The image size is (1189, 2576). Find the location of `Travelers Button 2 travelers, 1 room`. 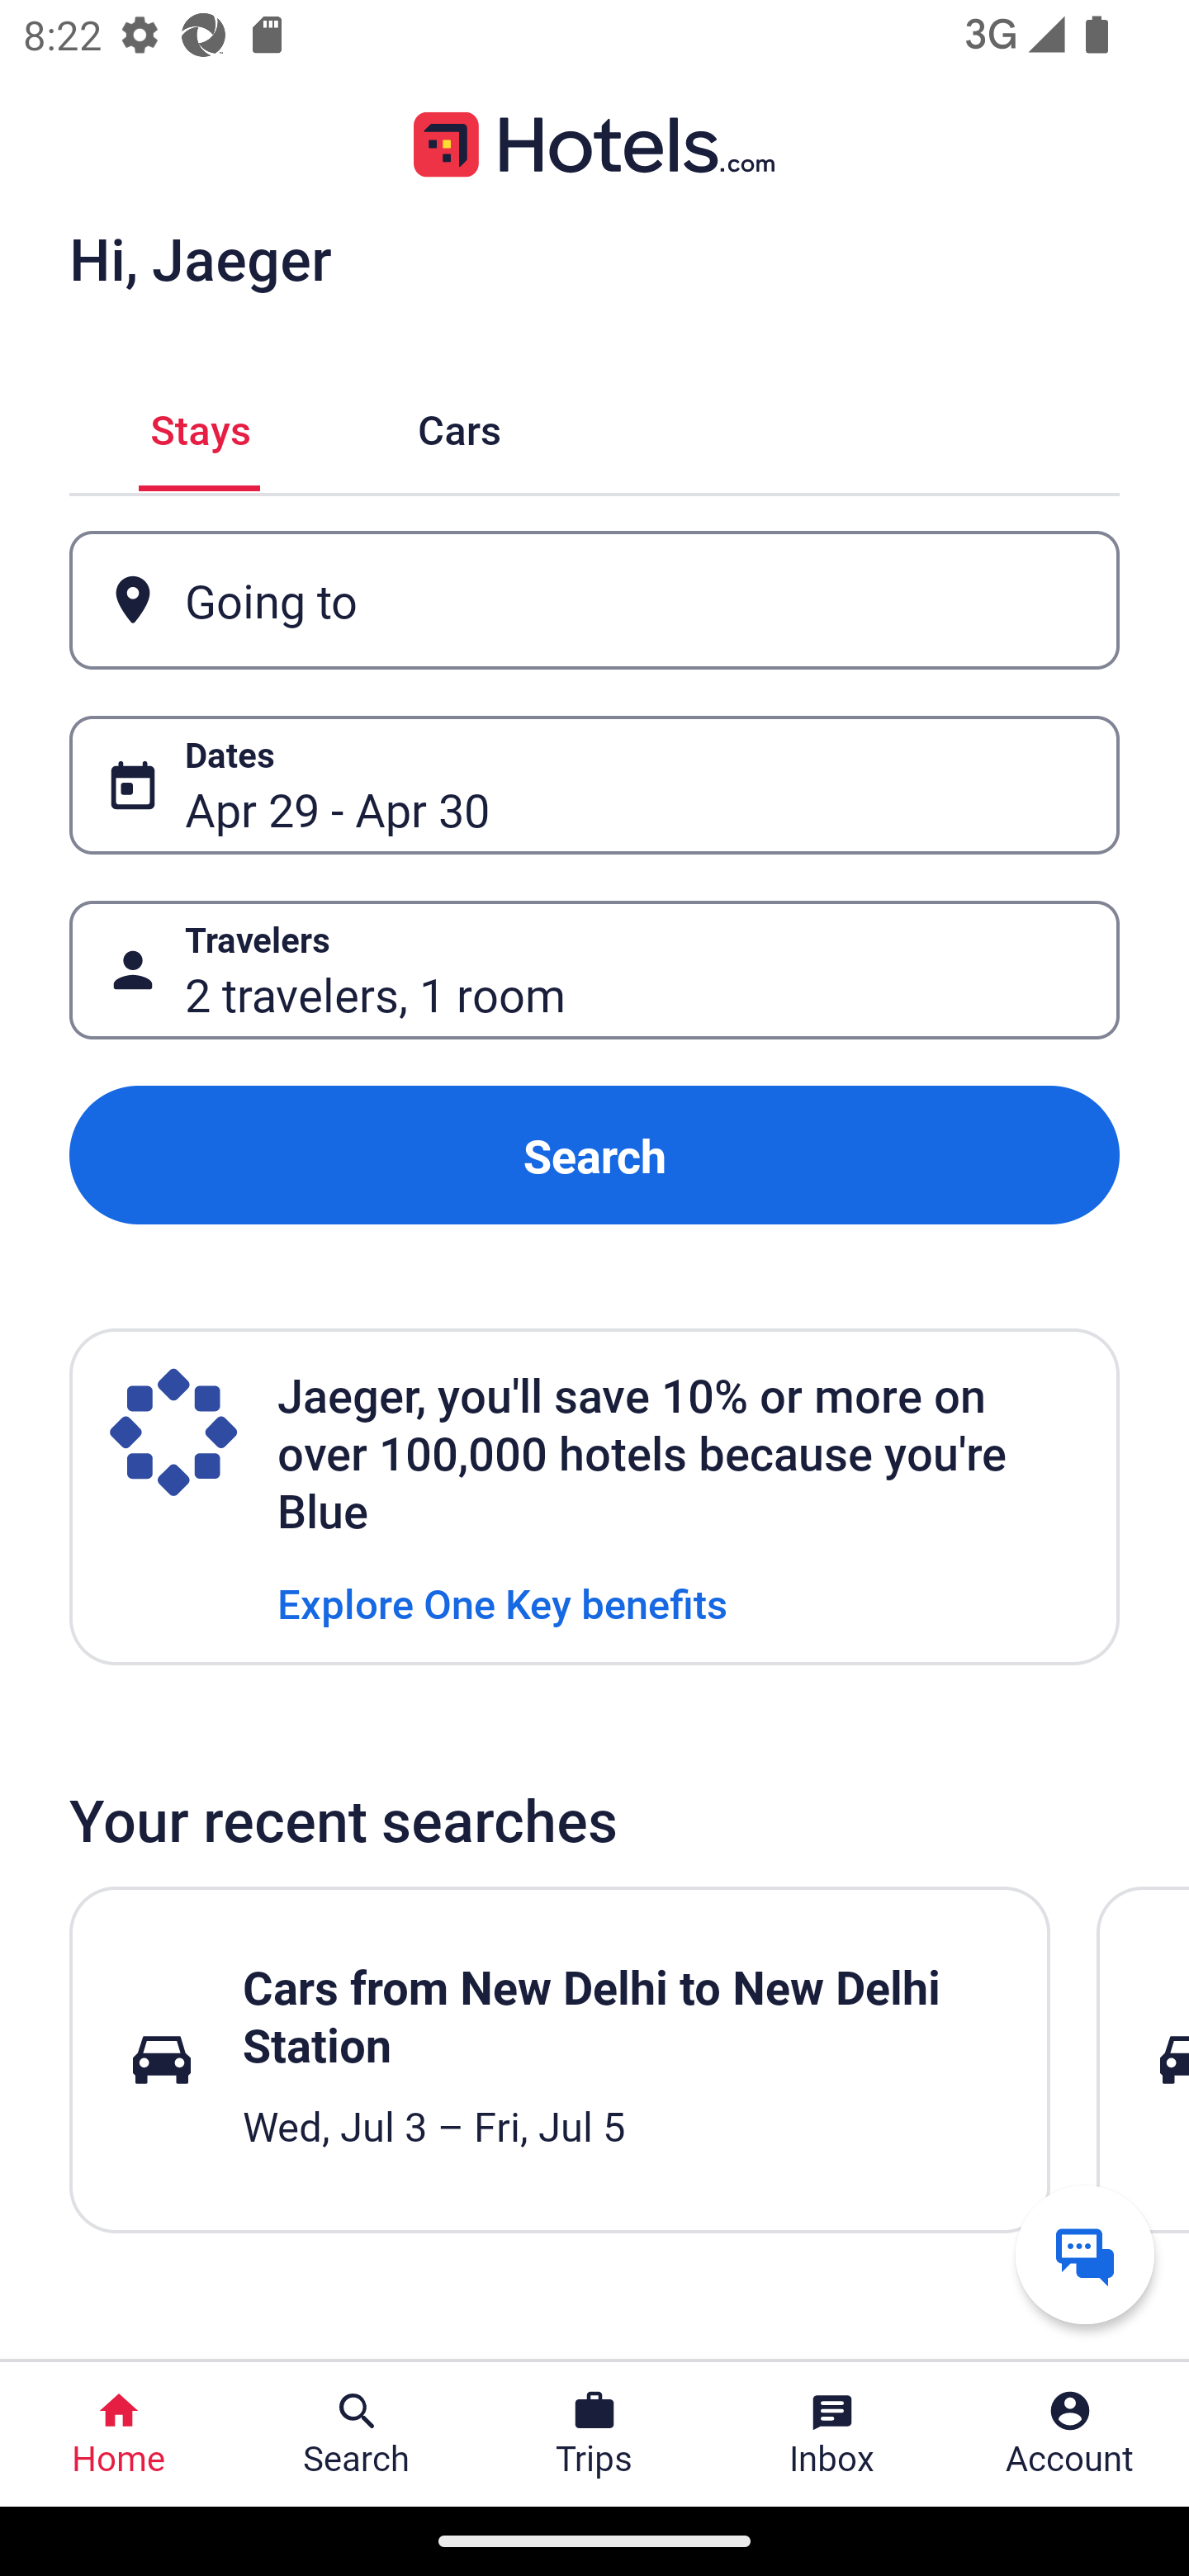

Travelers Button 2 travelers, 1 room is located at coordinates (594, 971).